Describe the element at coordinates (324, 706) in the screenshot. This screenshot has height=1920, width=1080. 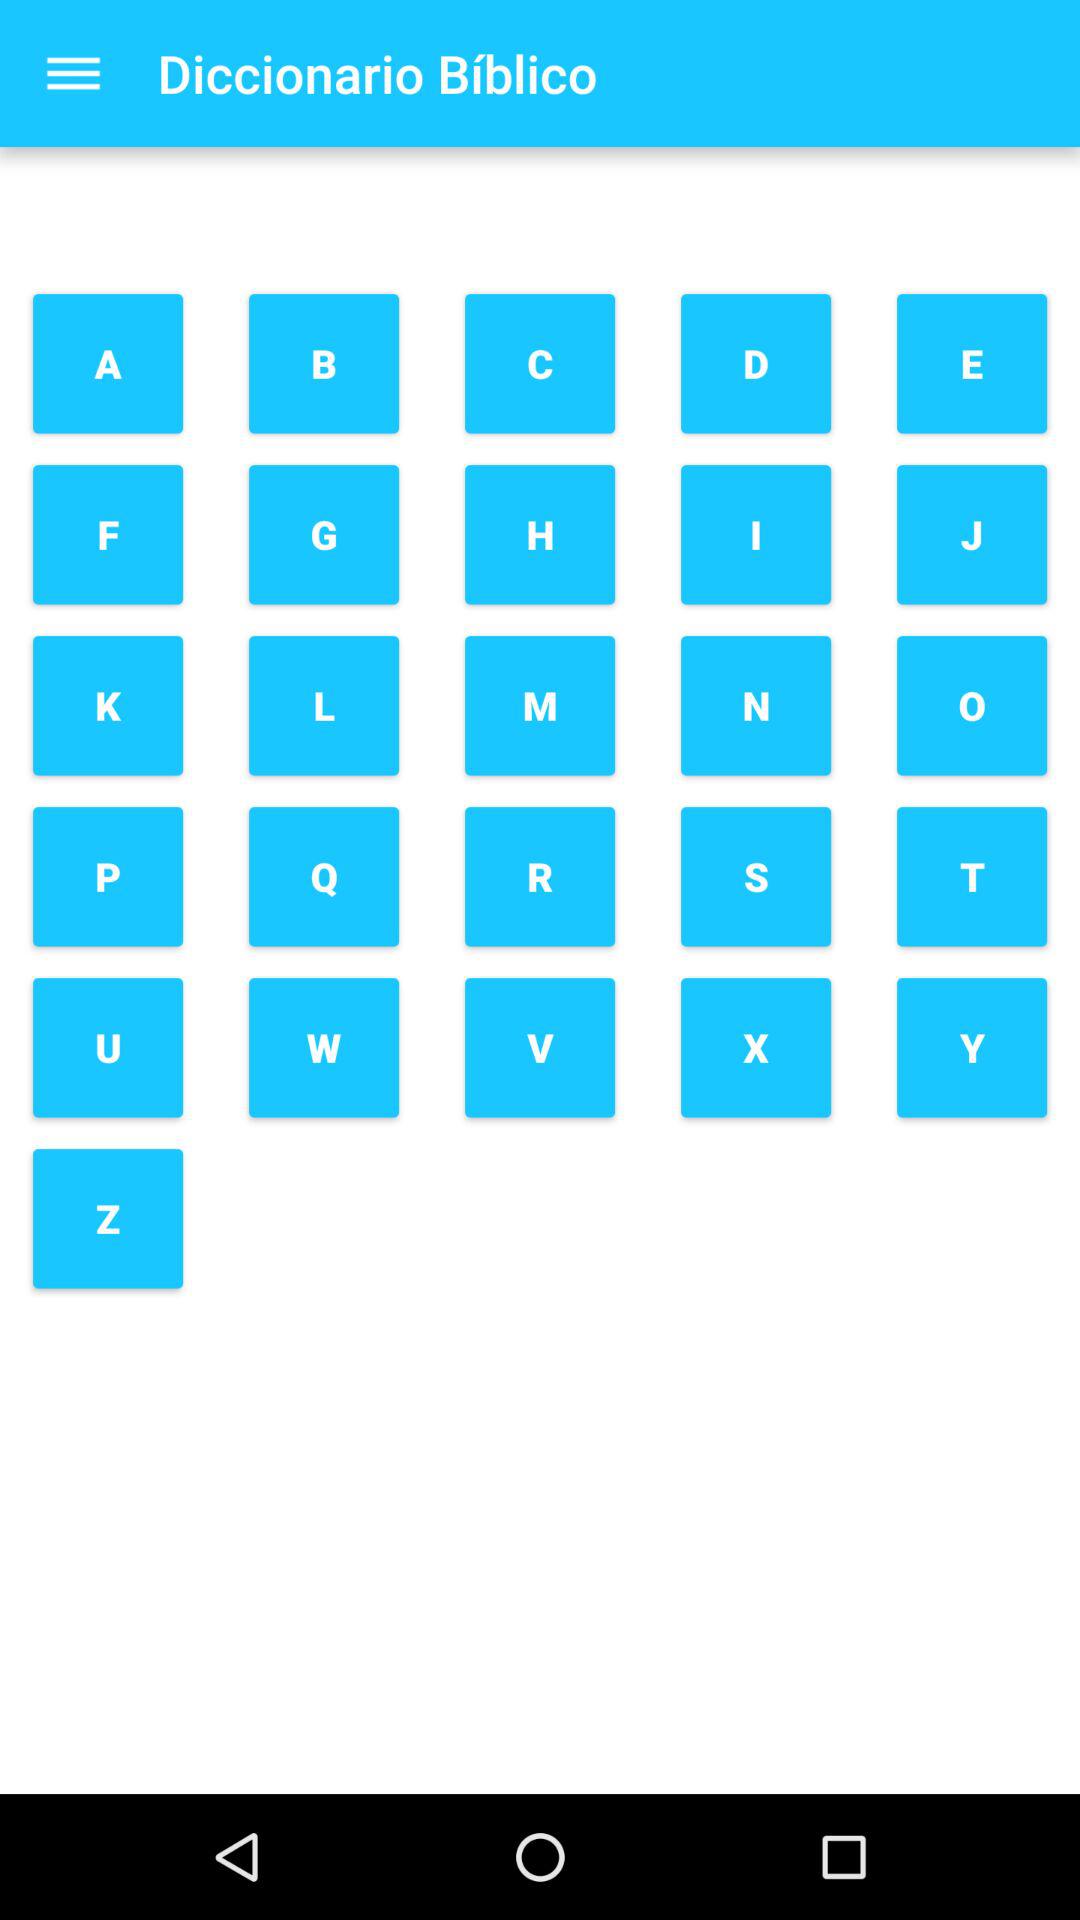
I see `launch l item` at that location.